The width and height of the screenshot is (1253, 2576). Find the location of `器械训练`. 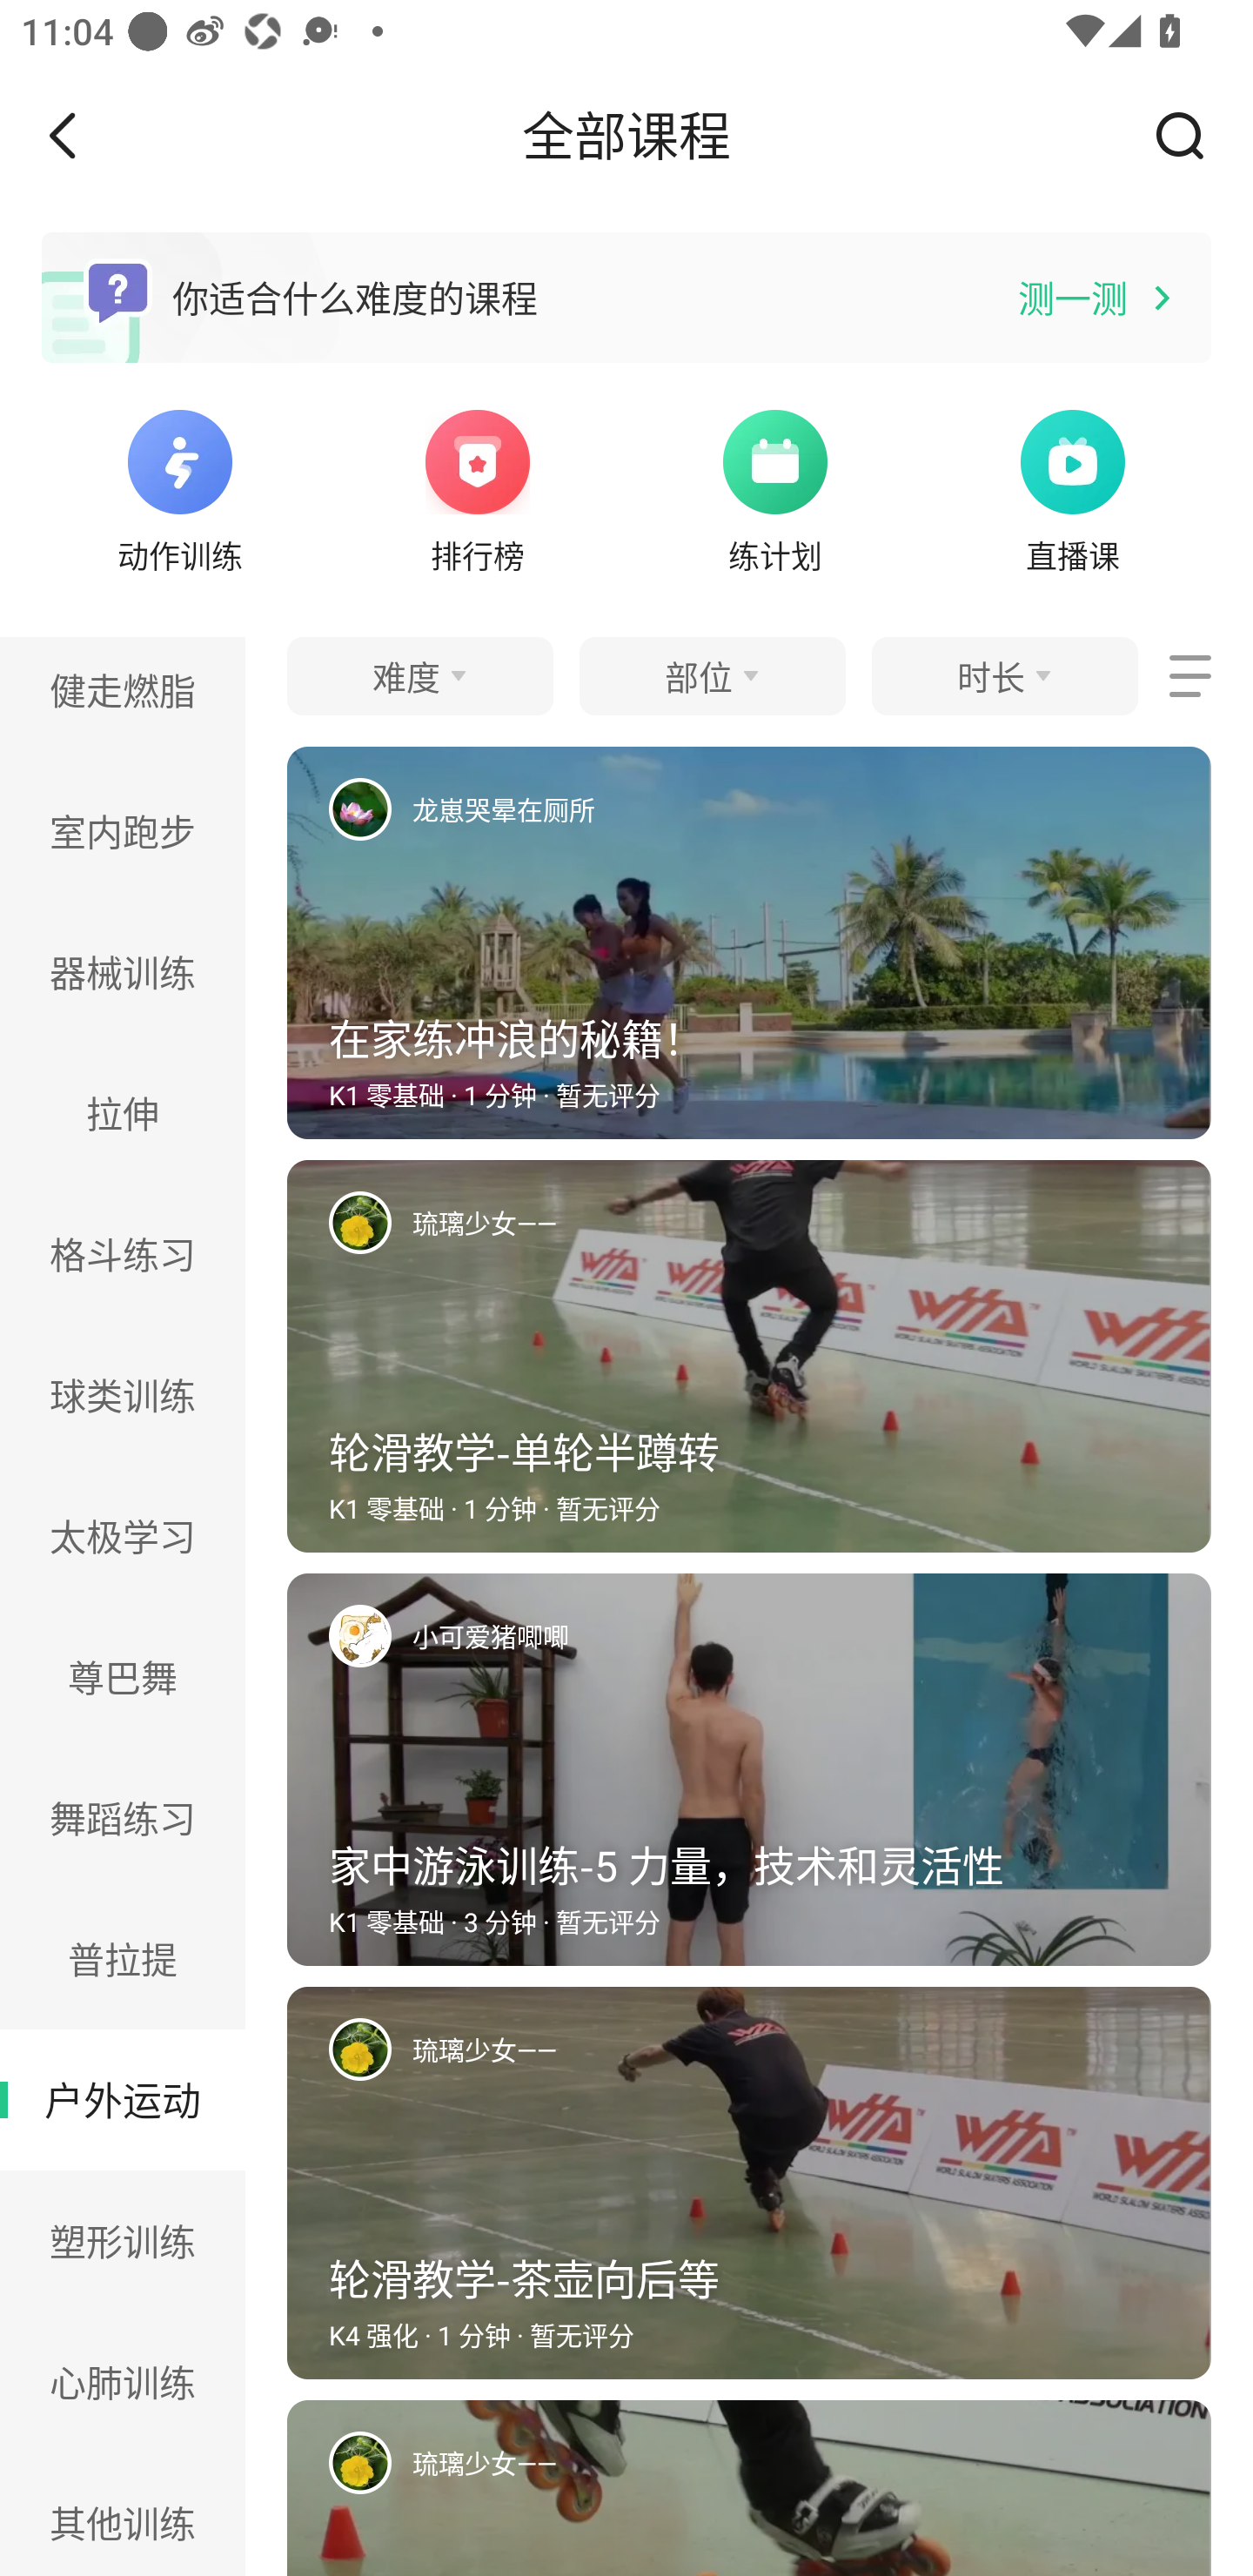

器械训练 is located at coordinates (123, 972).